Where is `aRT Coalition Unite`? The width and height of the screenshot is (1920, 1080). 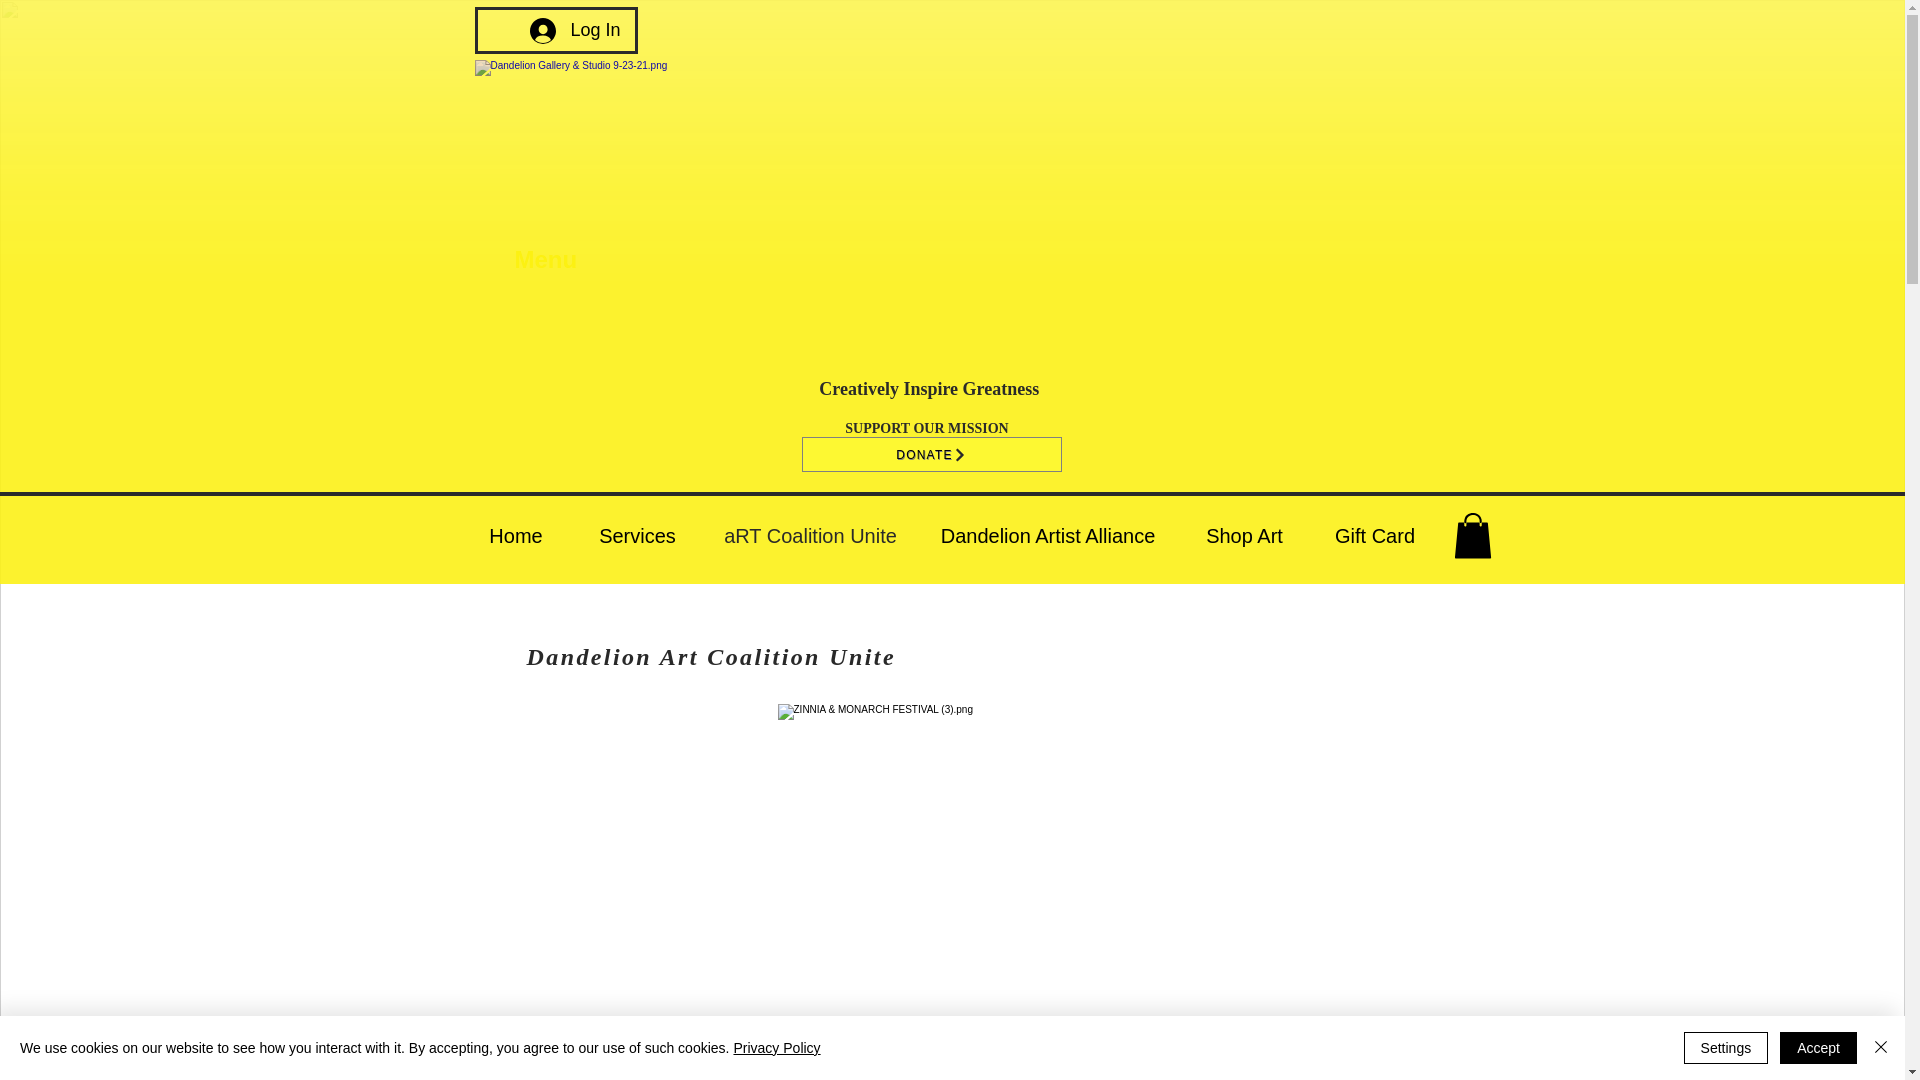 aRT Coalition Unite is located at coordinates (810, 536).